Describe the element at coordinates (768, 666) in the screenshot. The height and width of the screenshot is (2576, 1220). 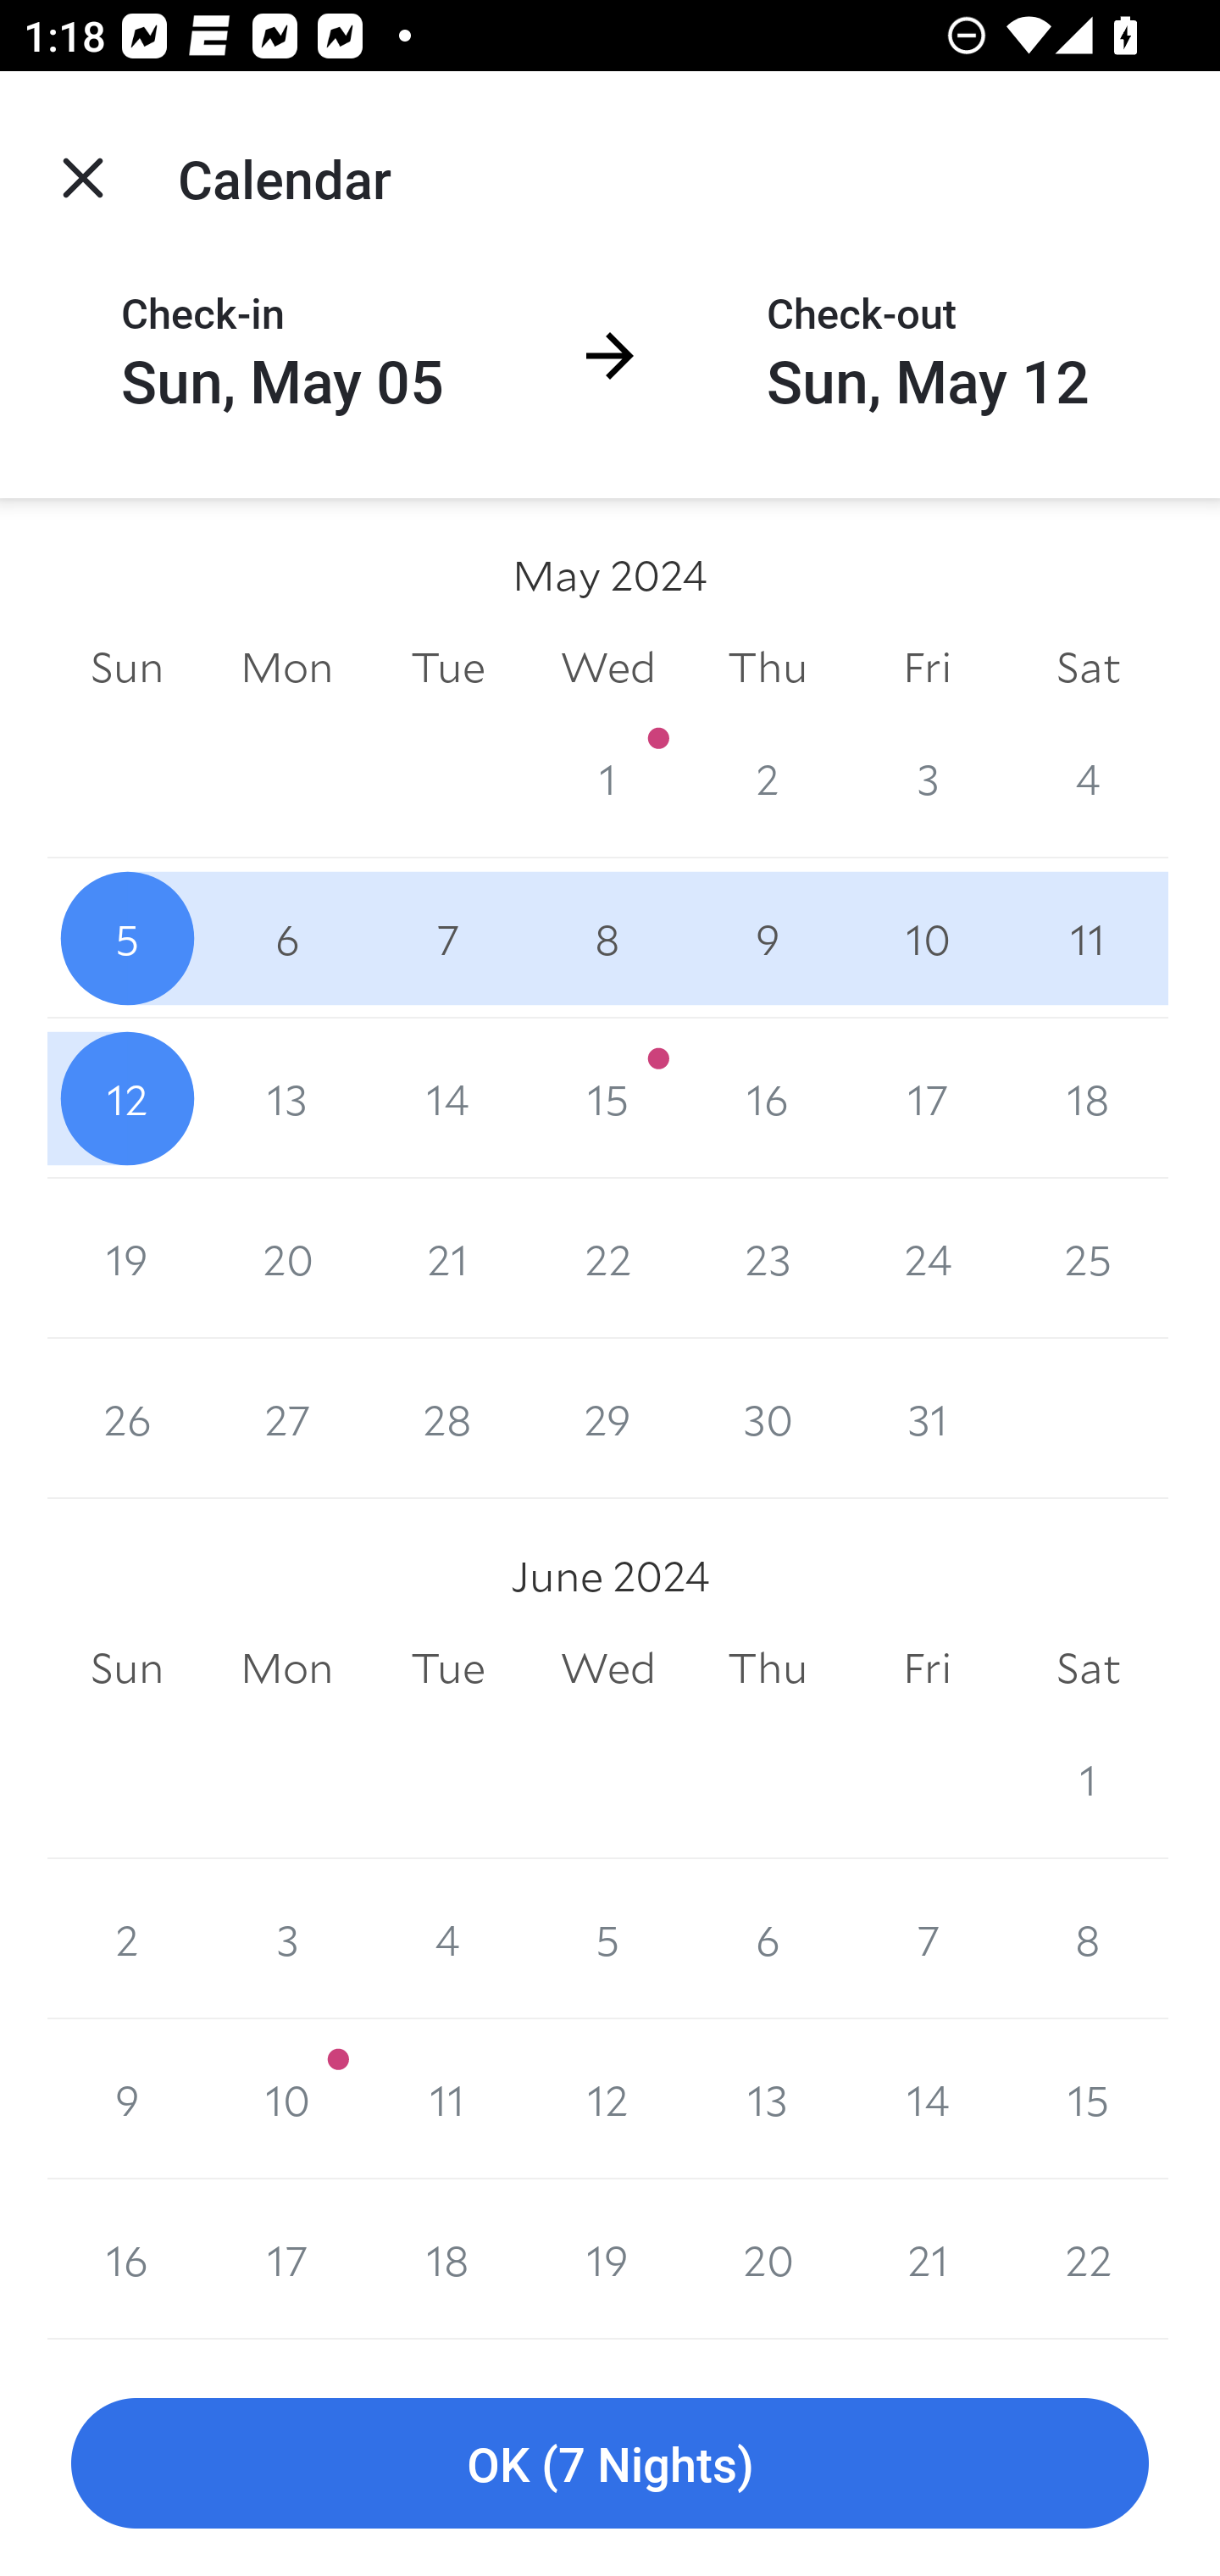
I see `Thu` at that location.